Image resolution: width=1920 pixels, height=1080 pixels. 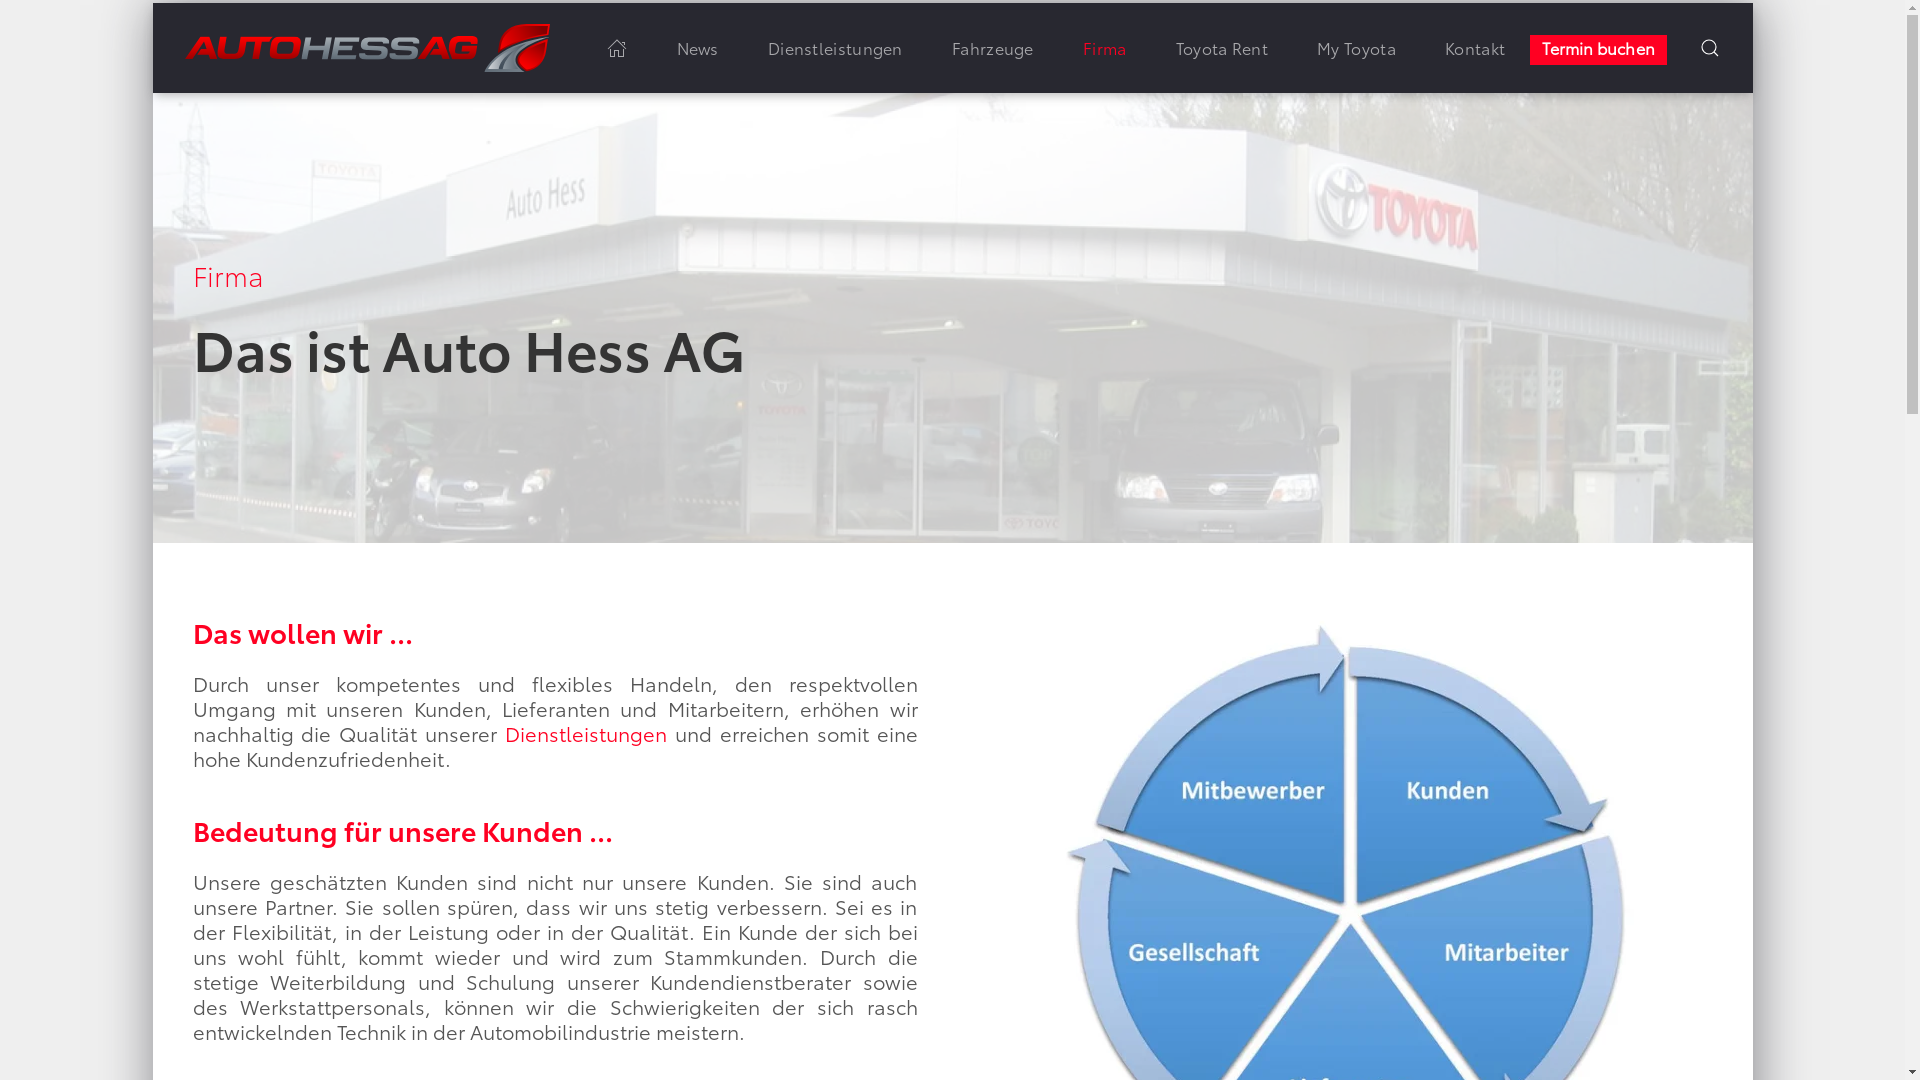 What do you see at coordinates (1599, 50) in the screenshot?
I see `Termin buchen` at bounding box center [1599, 50].